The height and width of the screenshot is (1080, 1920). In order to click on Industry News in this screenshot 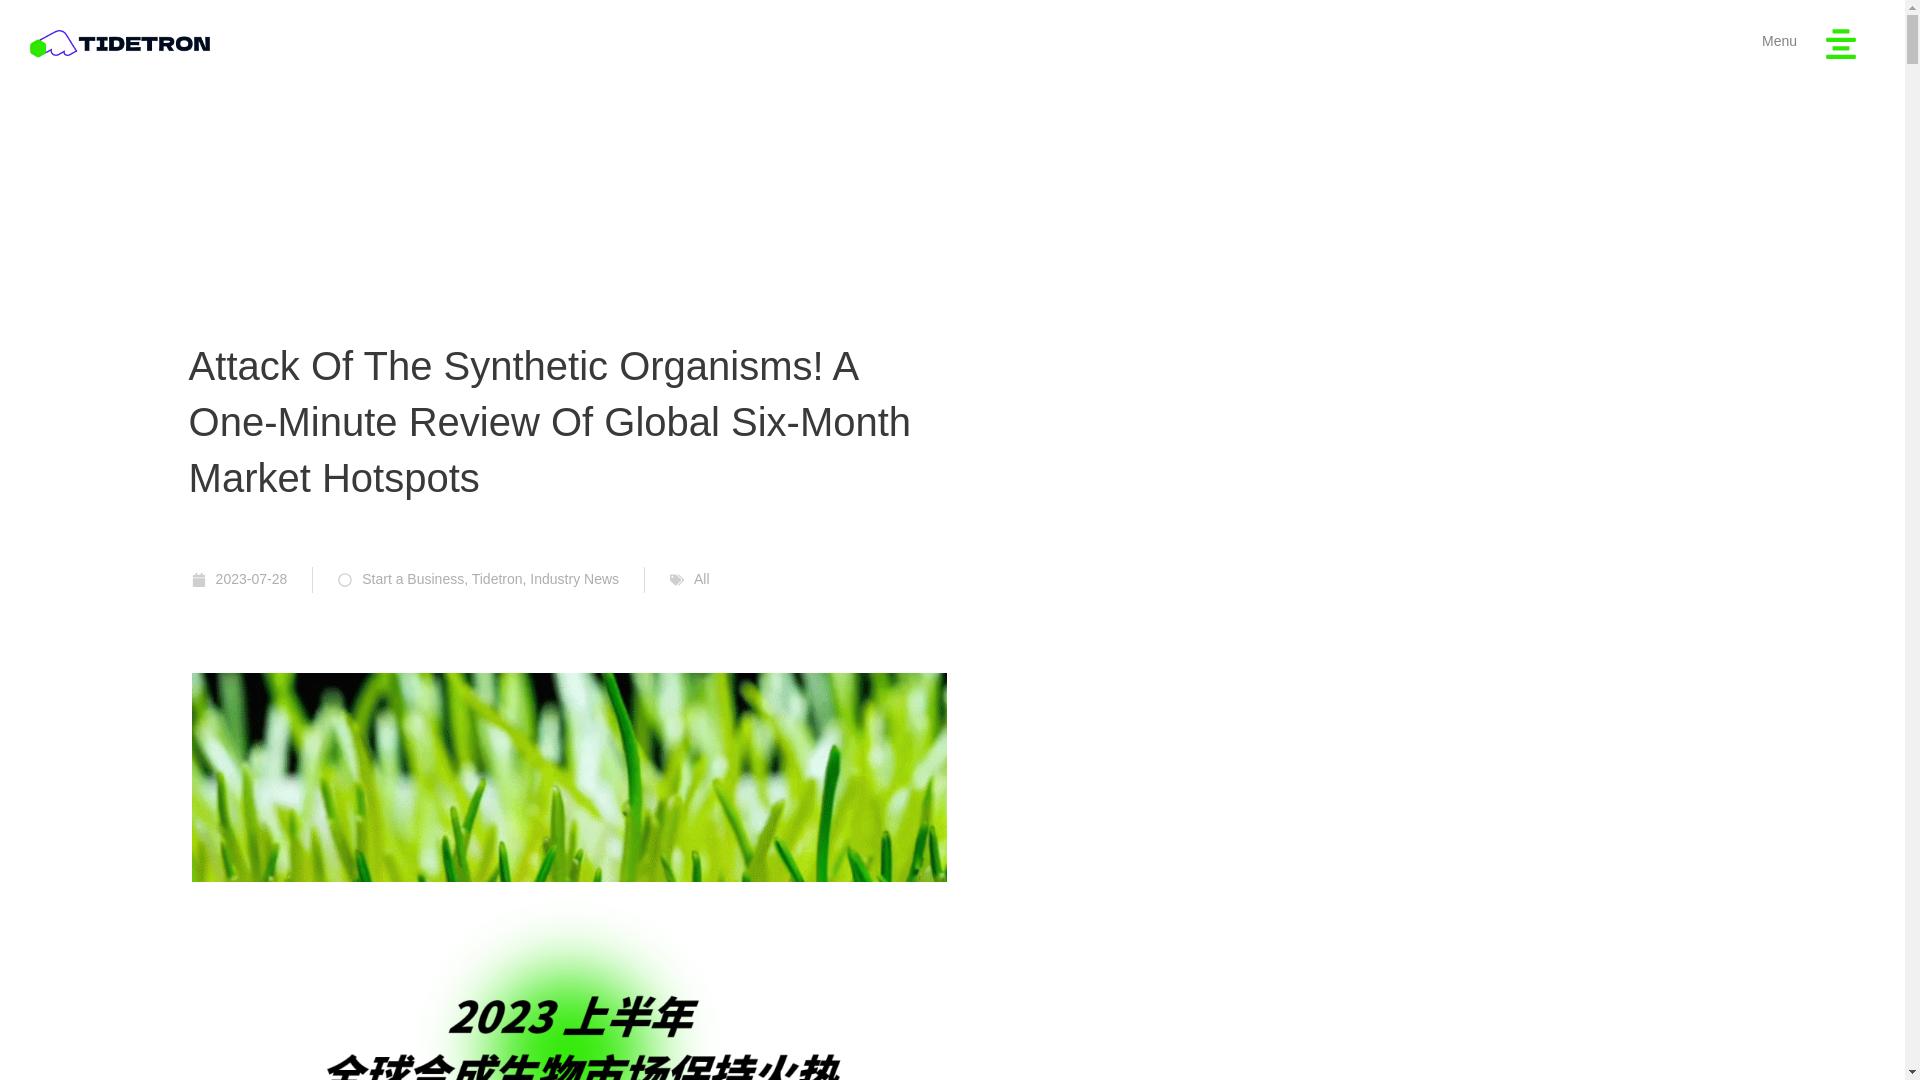, I will do `click(574, 579)`.